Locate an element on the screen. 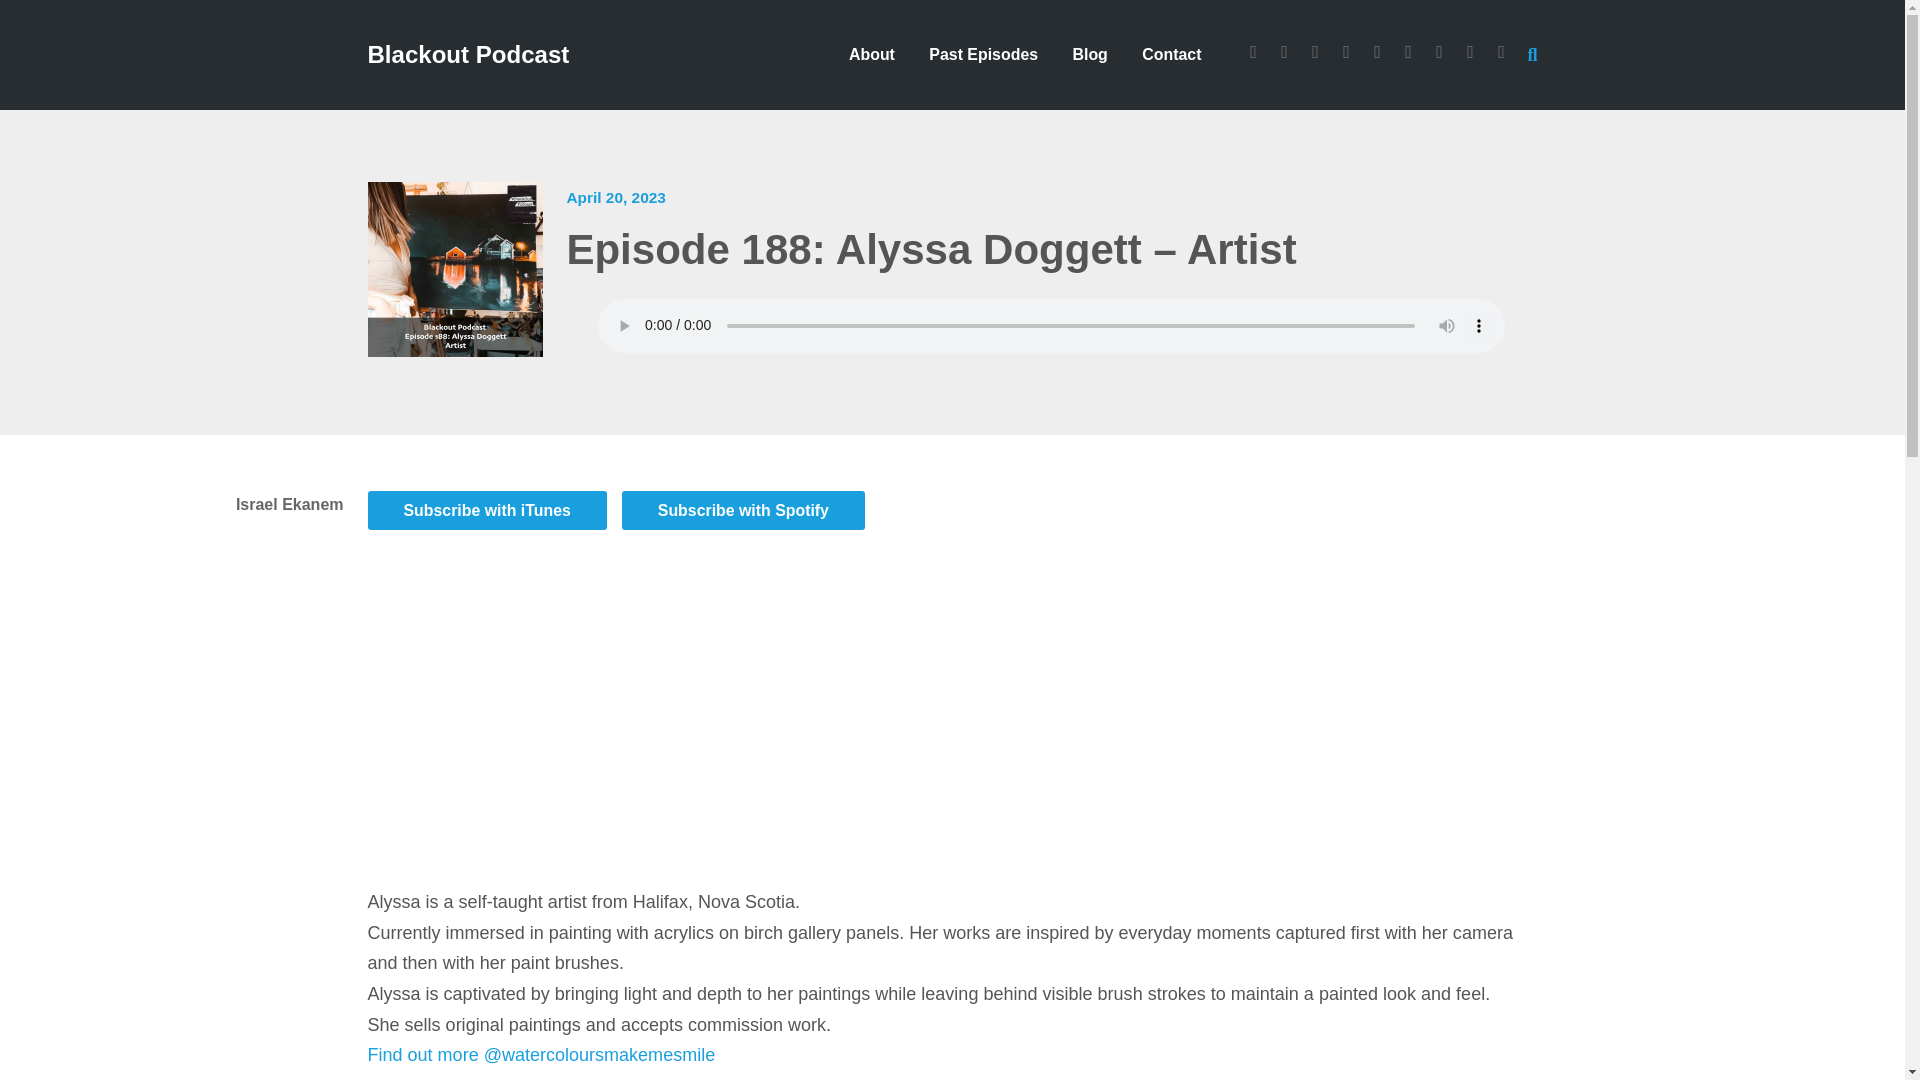 Image resolution: width=1920 pixels, height=1080 pixels. Subscribe with iTunes is located at coordinates (487, 510).